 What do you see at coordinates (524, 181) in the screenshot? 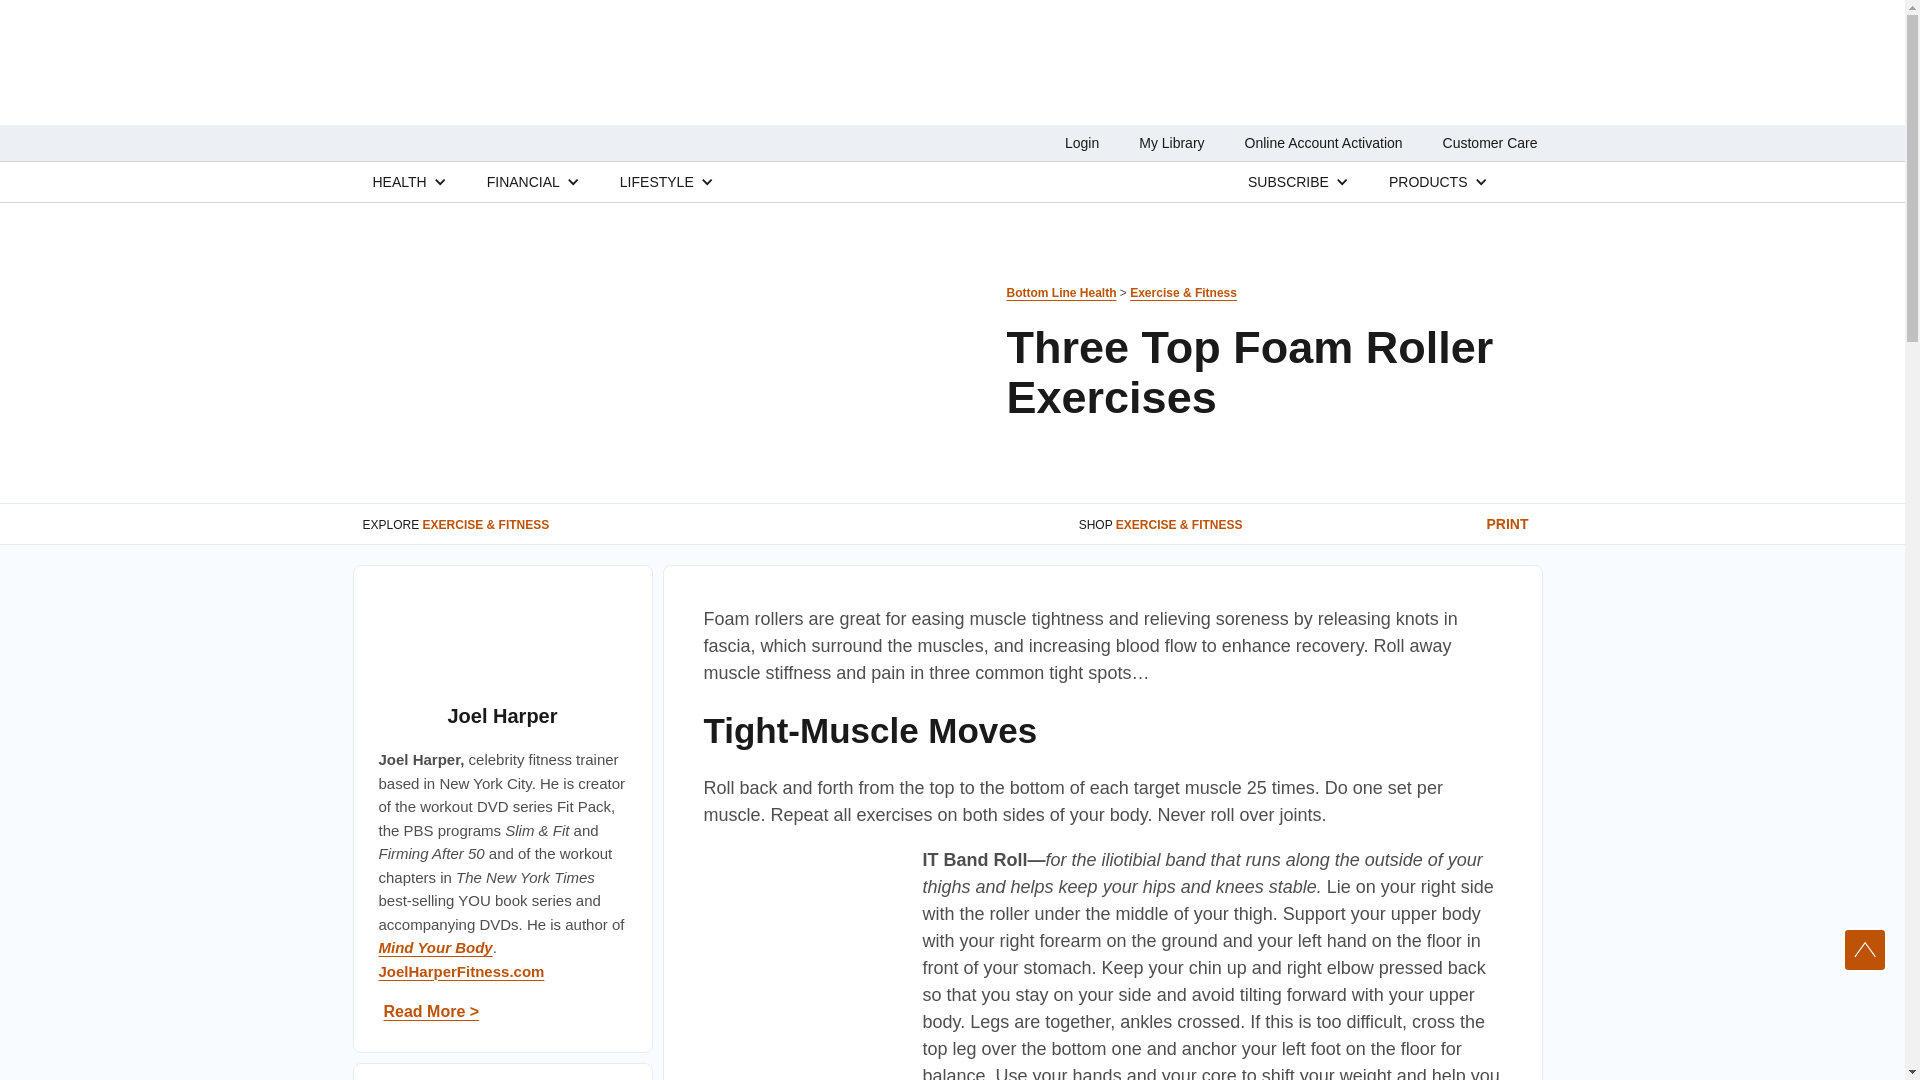
I see `FINANCIAL` at bounding box center [524, 181].